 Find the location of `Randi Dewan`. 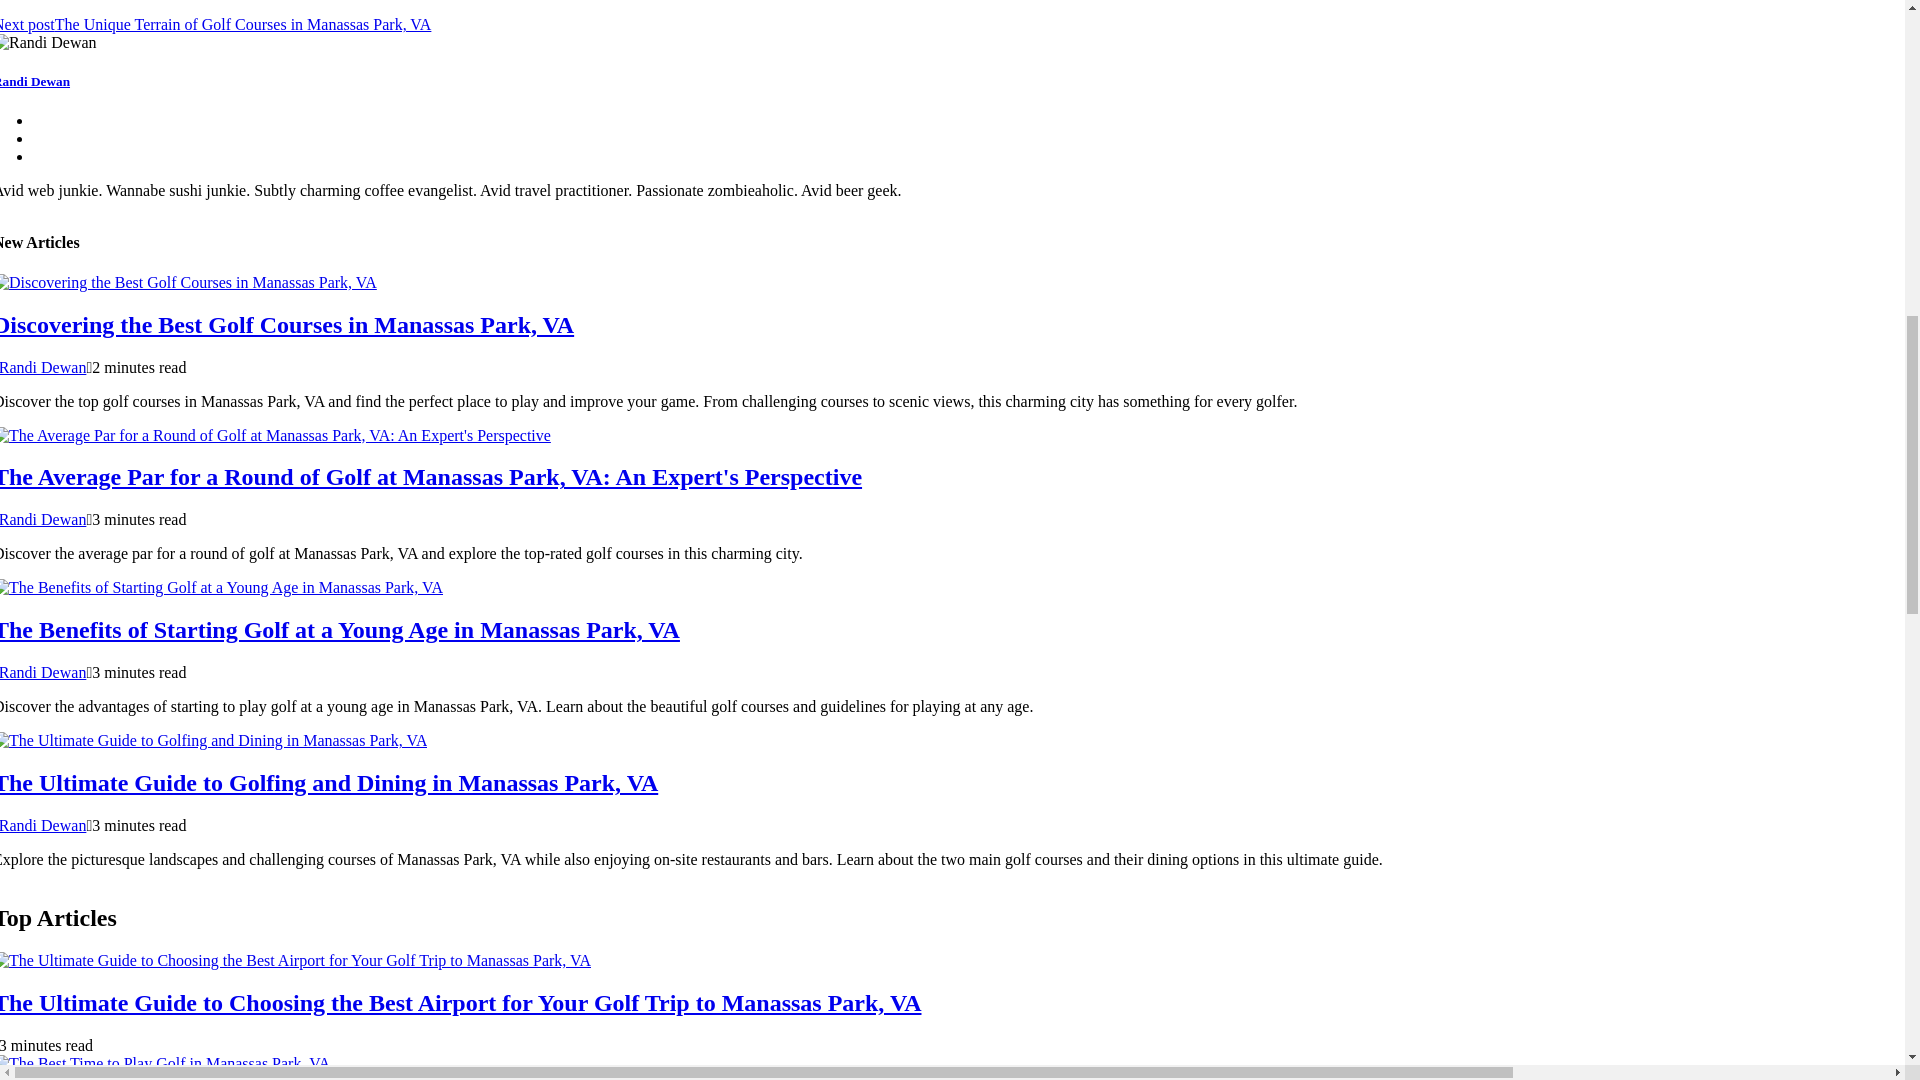

Randi Dewan is located at coordinates (43, 824).